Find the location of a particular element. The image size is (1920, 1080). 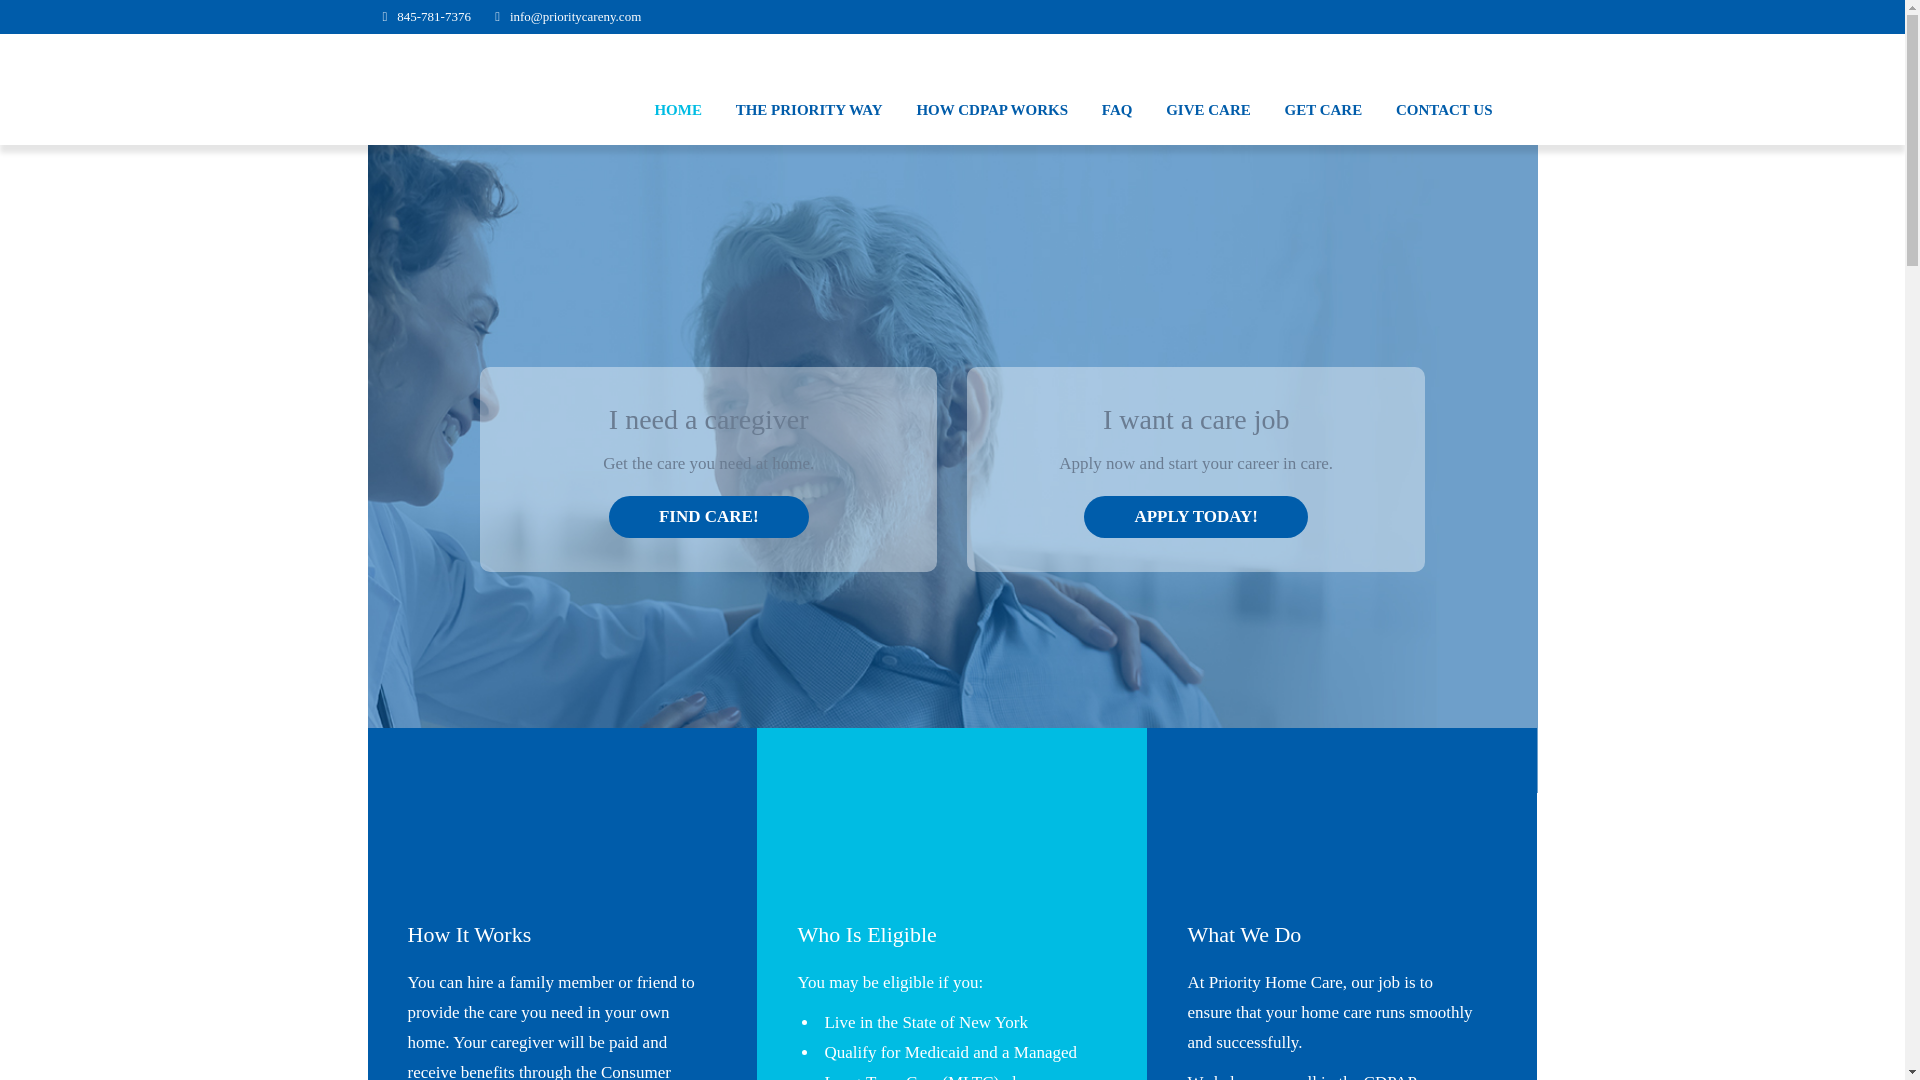

Get In Touch To Enroll is located at coordinates (836, 850).